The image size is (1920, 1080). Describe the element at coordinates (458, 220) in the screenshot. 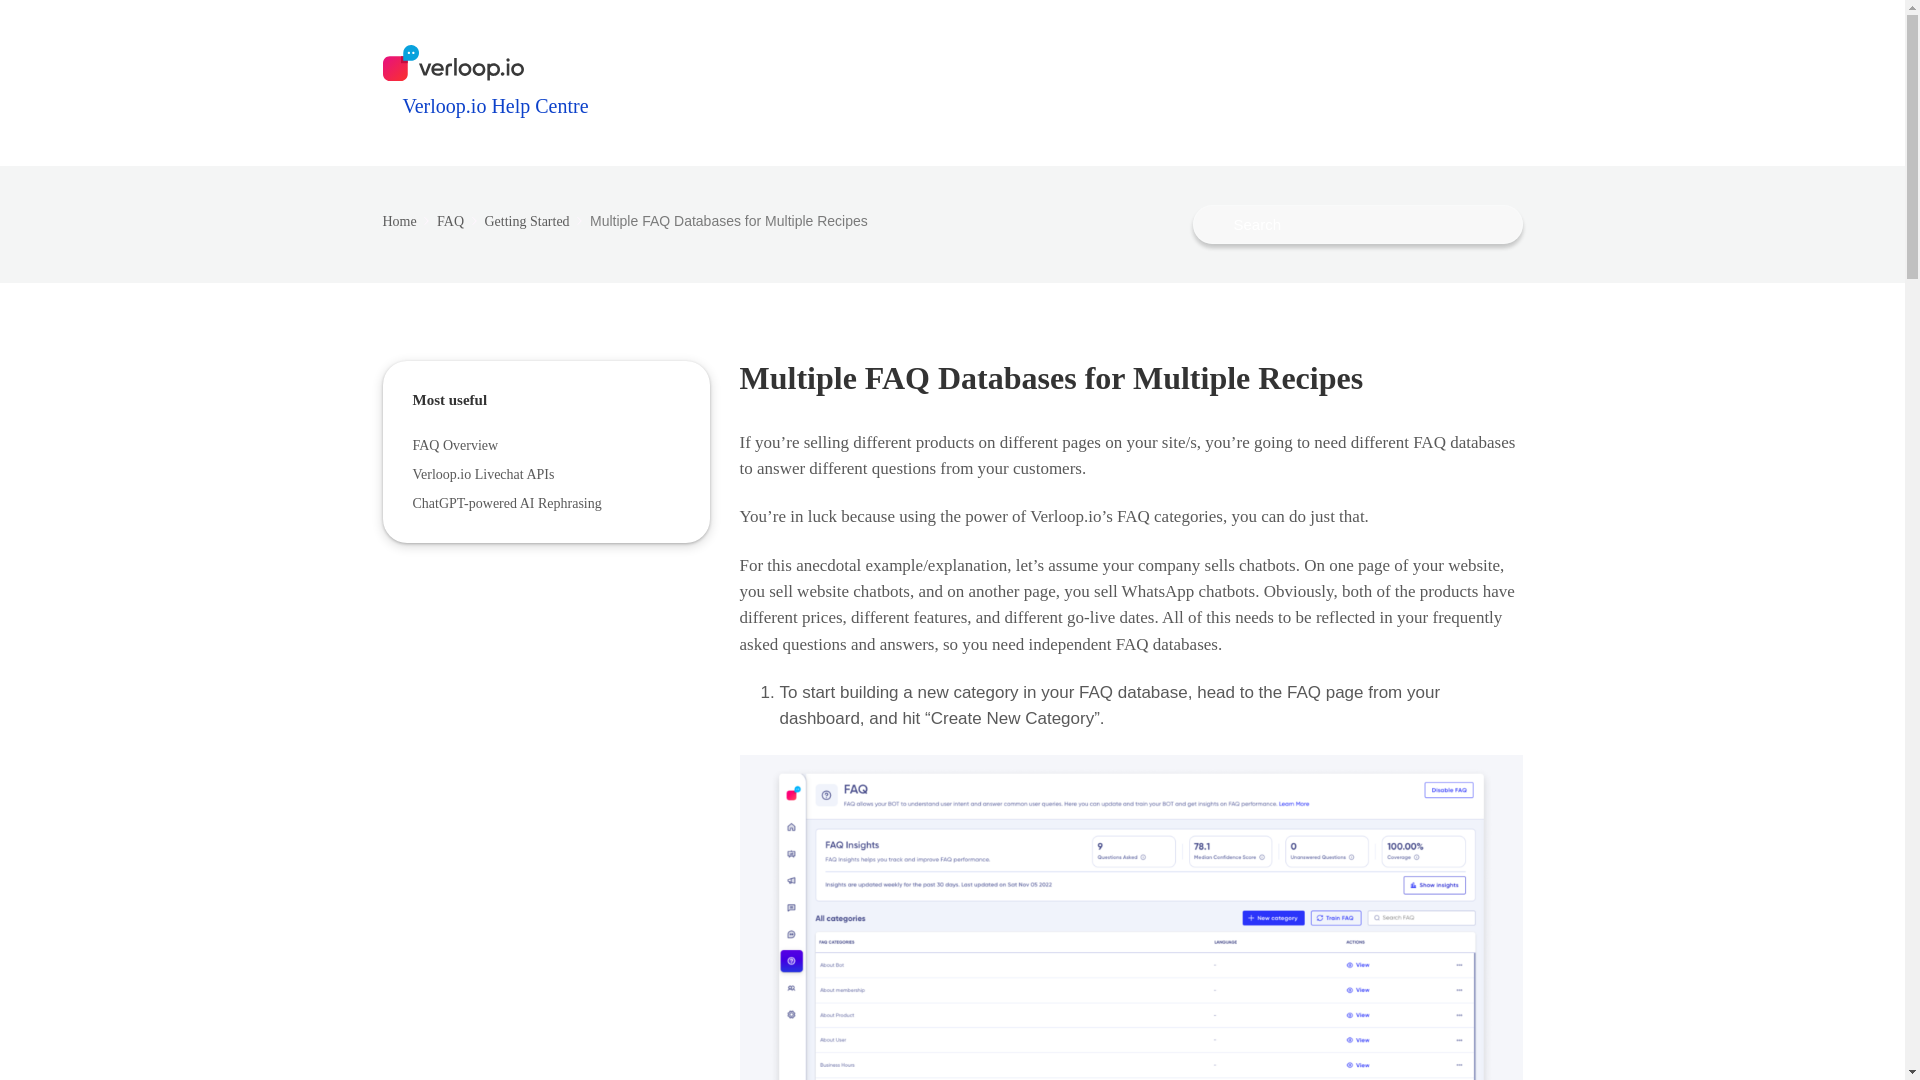

I see `FAQ` at that location.